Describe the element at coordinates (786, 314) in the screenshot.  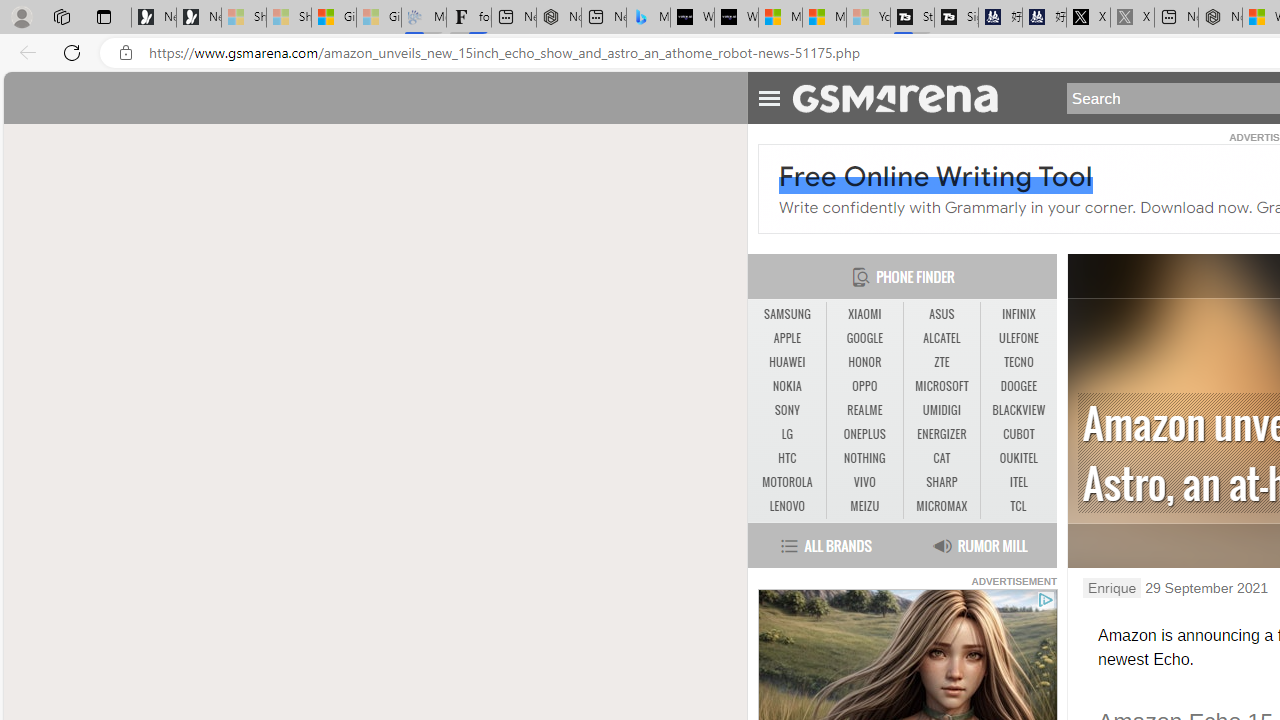
I see `SAMSUNG` at that location.